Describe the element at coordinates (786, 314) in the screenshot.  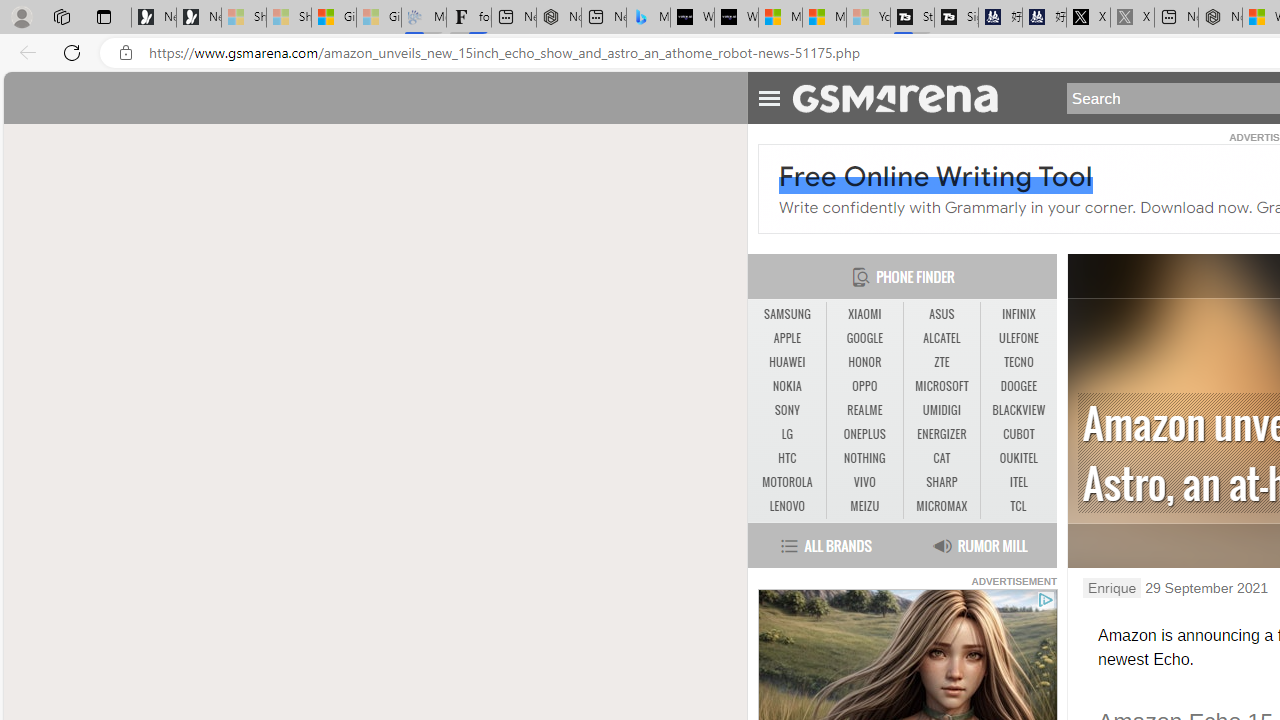
I see `SAMSUNG` at that location.